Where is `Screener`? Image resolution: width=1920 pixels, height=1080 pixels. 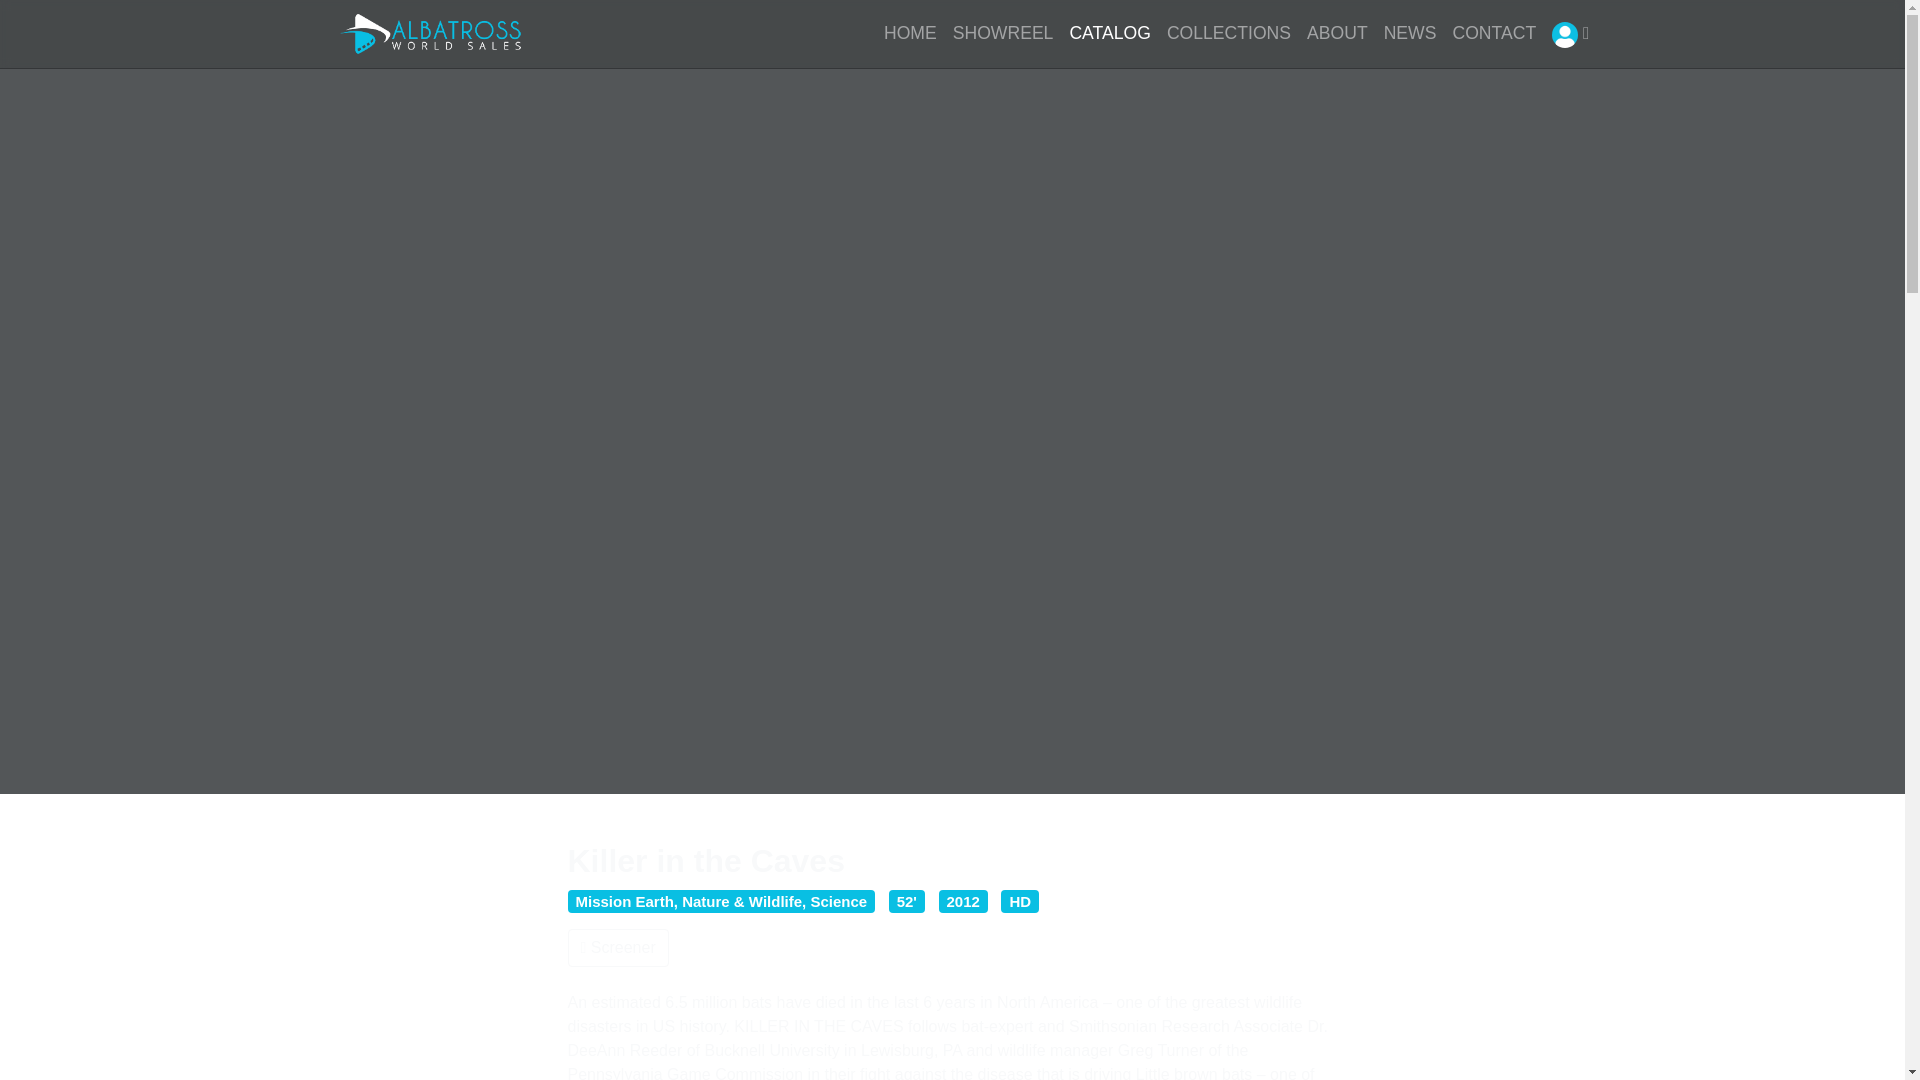
Screener is located at coordinates (618, 947).